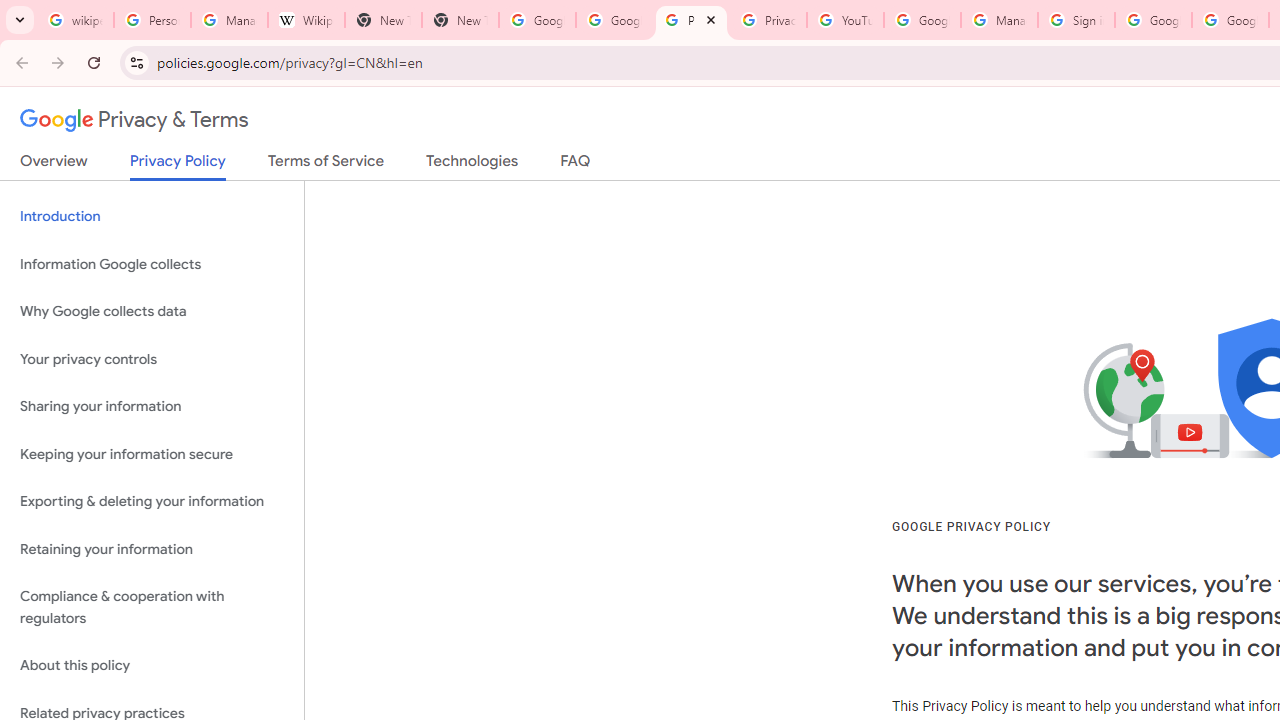 The image size is (1280, 720). Describe the element at coordinates (1076, 20) in the screenshot. I see `Sign in - Google Accounts` at that location.